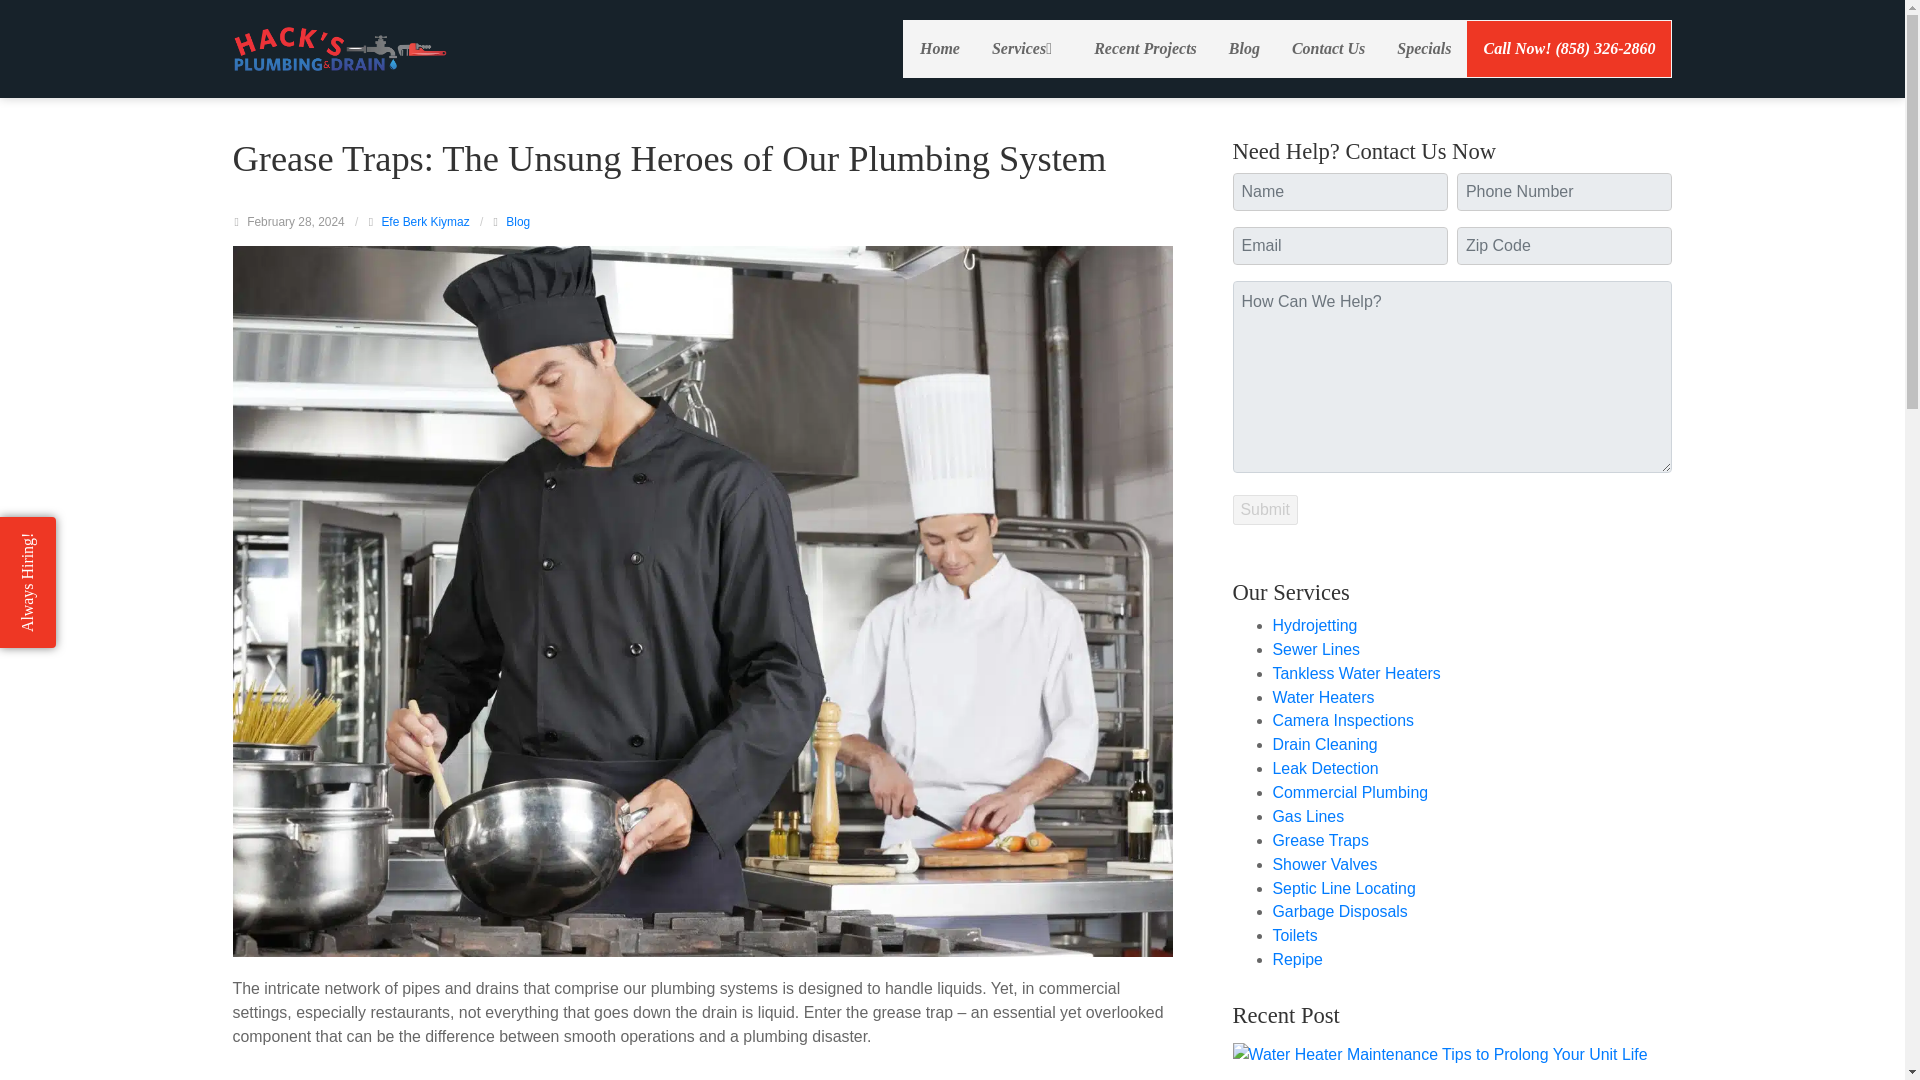 This screenshot has width=1920, height=1080. What do you see at coordinates (1328, 48) in the screenshot?
I see `Contact Us` at bounding box center [1328, 48].